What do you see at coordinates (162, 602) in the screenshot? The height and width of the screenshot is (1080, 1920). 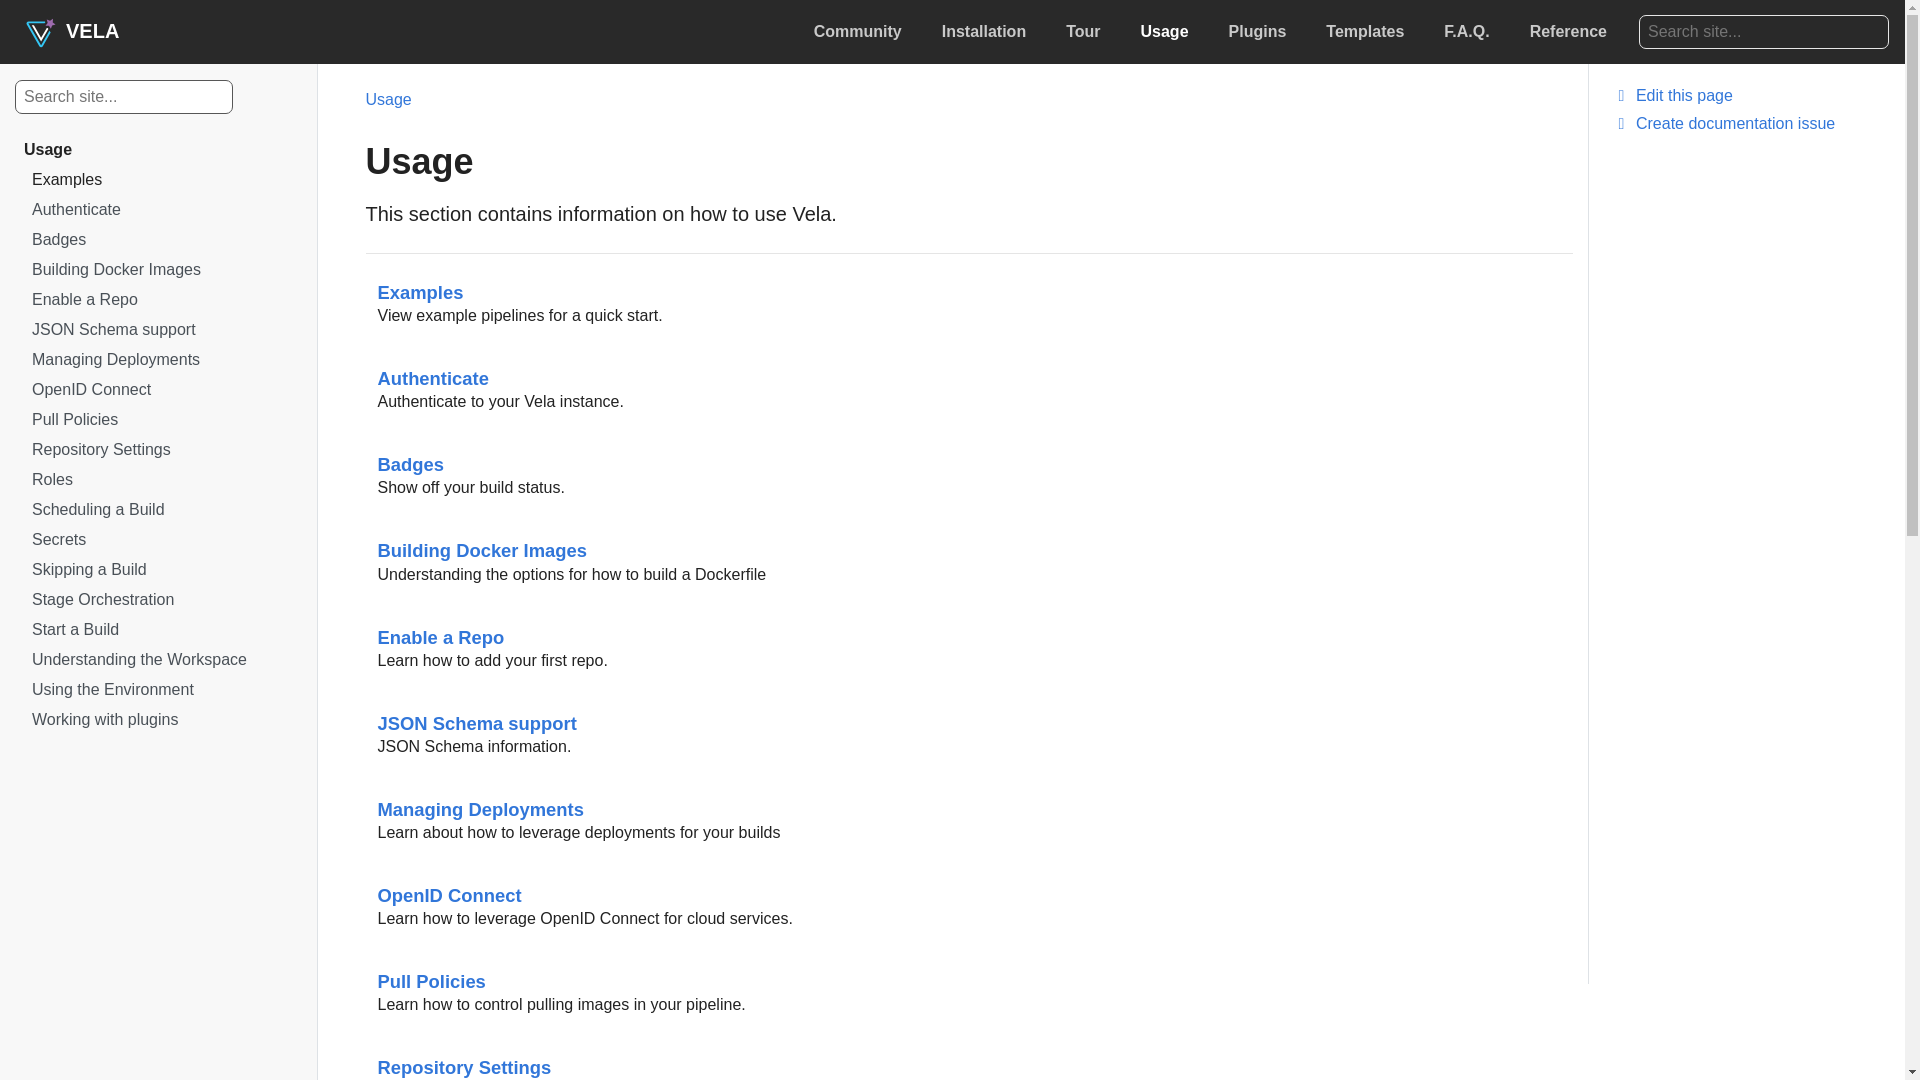 I see `Stage Orchestration` at bounding box center [162, 602].